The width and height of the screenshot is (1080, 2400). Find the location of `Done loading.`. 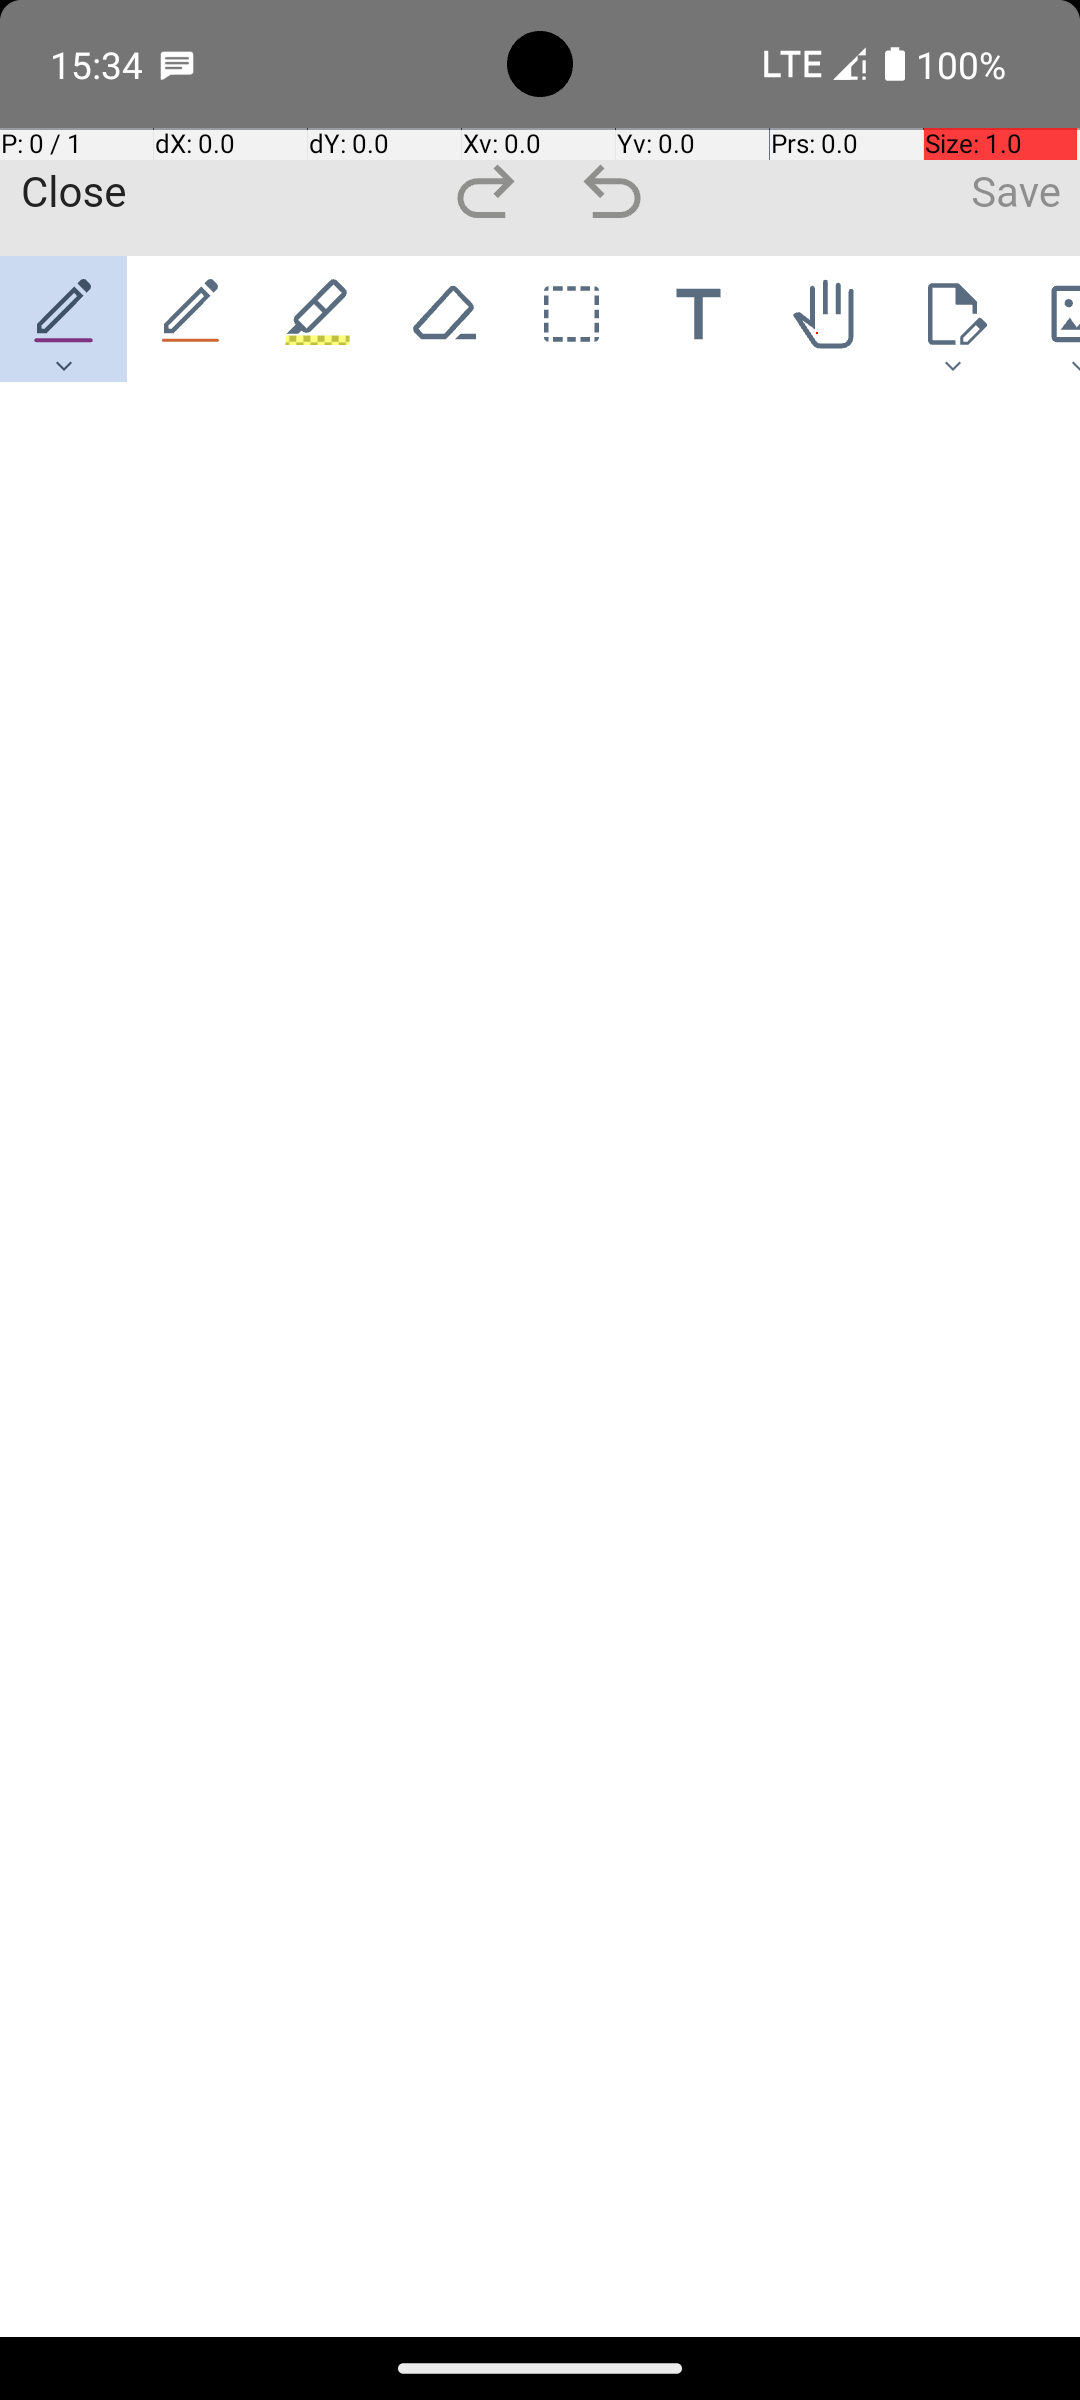

Done loading. is located at coordinates (74, 432).